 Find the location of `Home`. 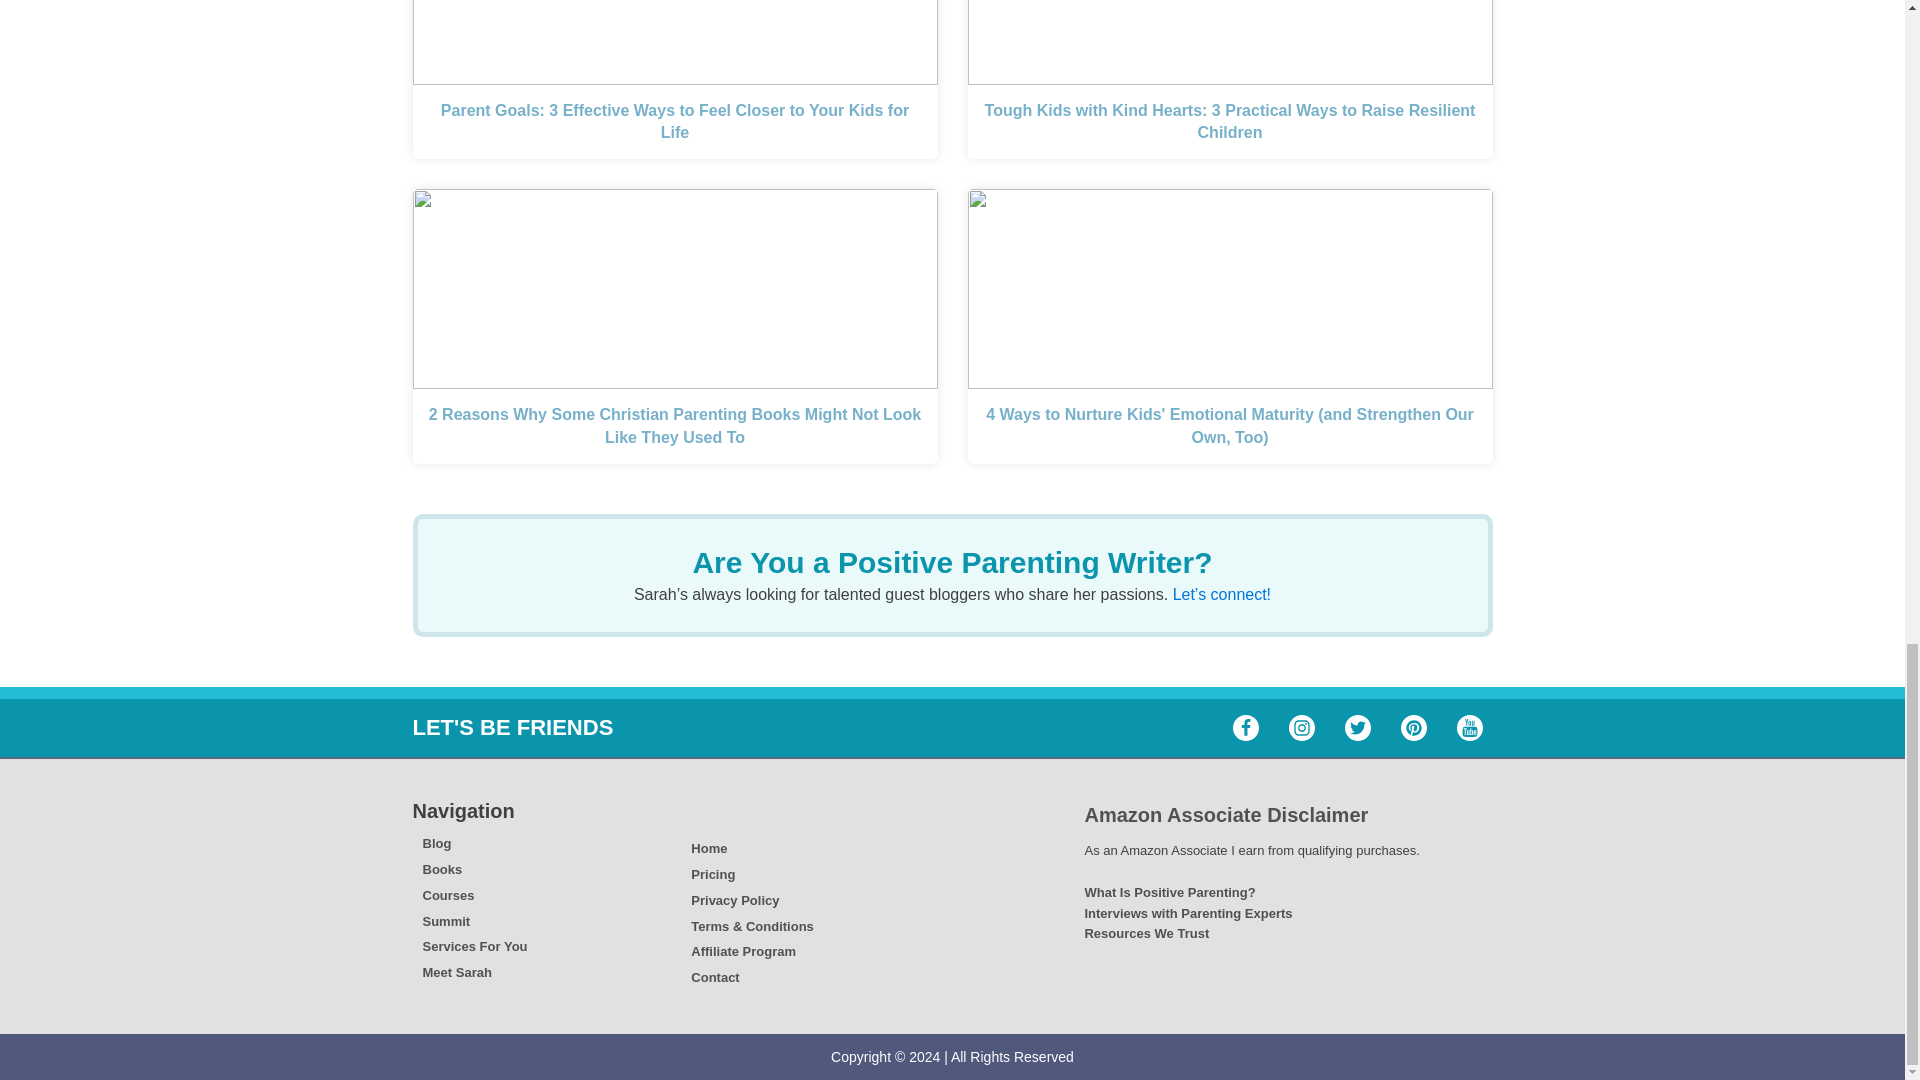

Home is located at coordinates (752, 849).